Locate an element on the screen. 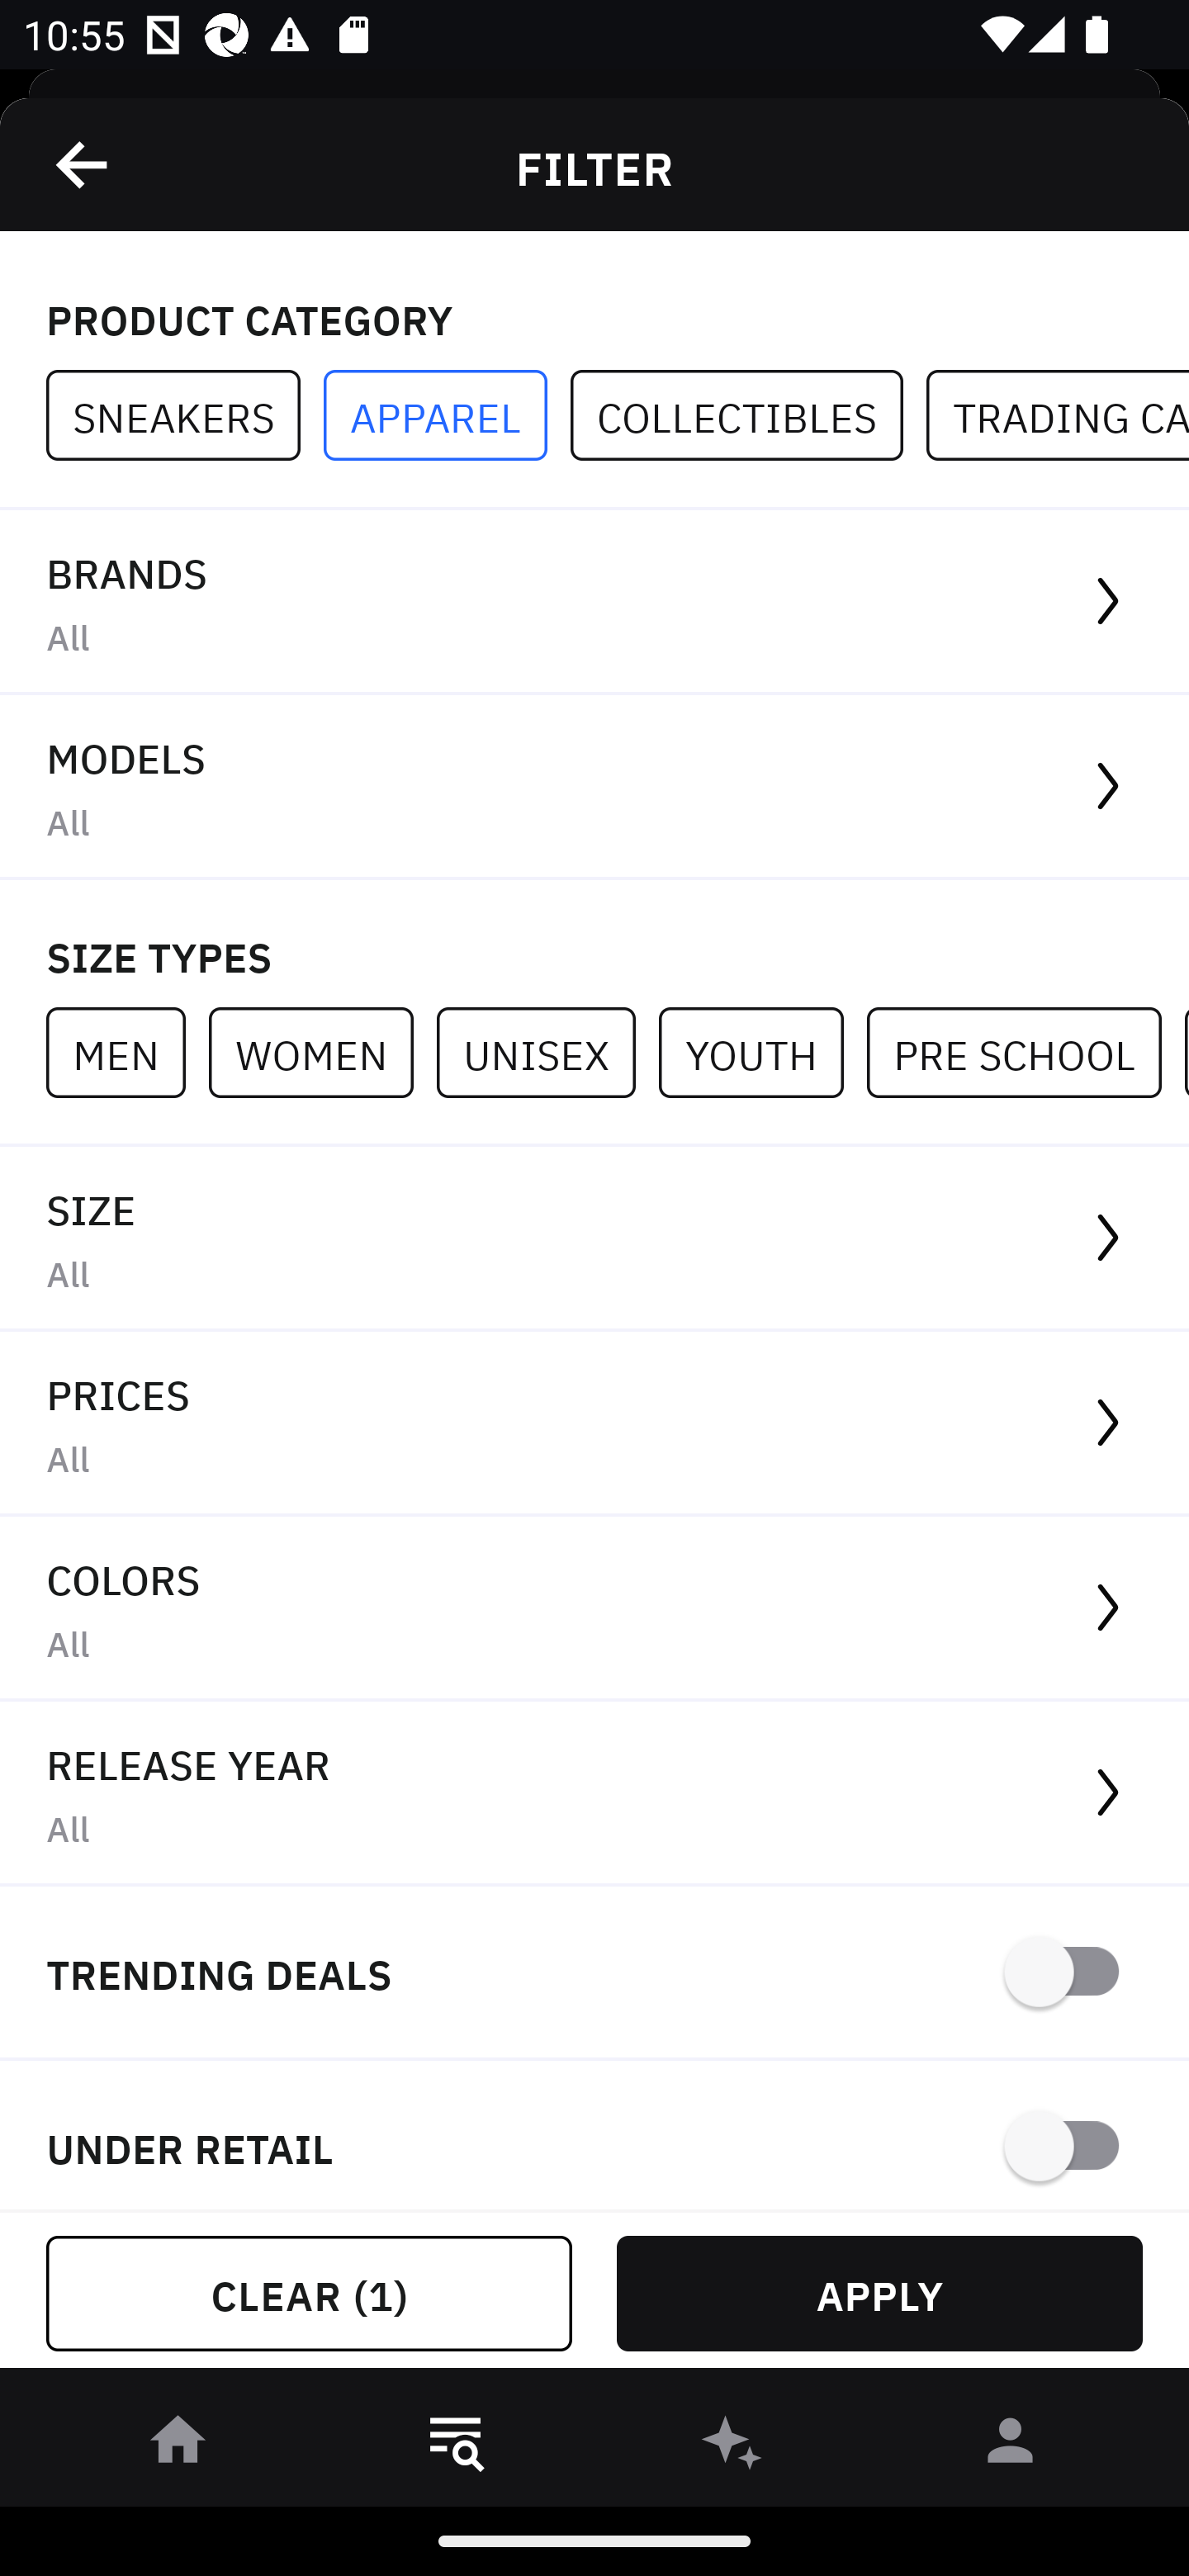 The height and width of the screenshot is (2576, 1189). TRENDING DEALS is located at coordinates (594, 1973).